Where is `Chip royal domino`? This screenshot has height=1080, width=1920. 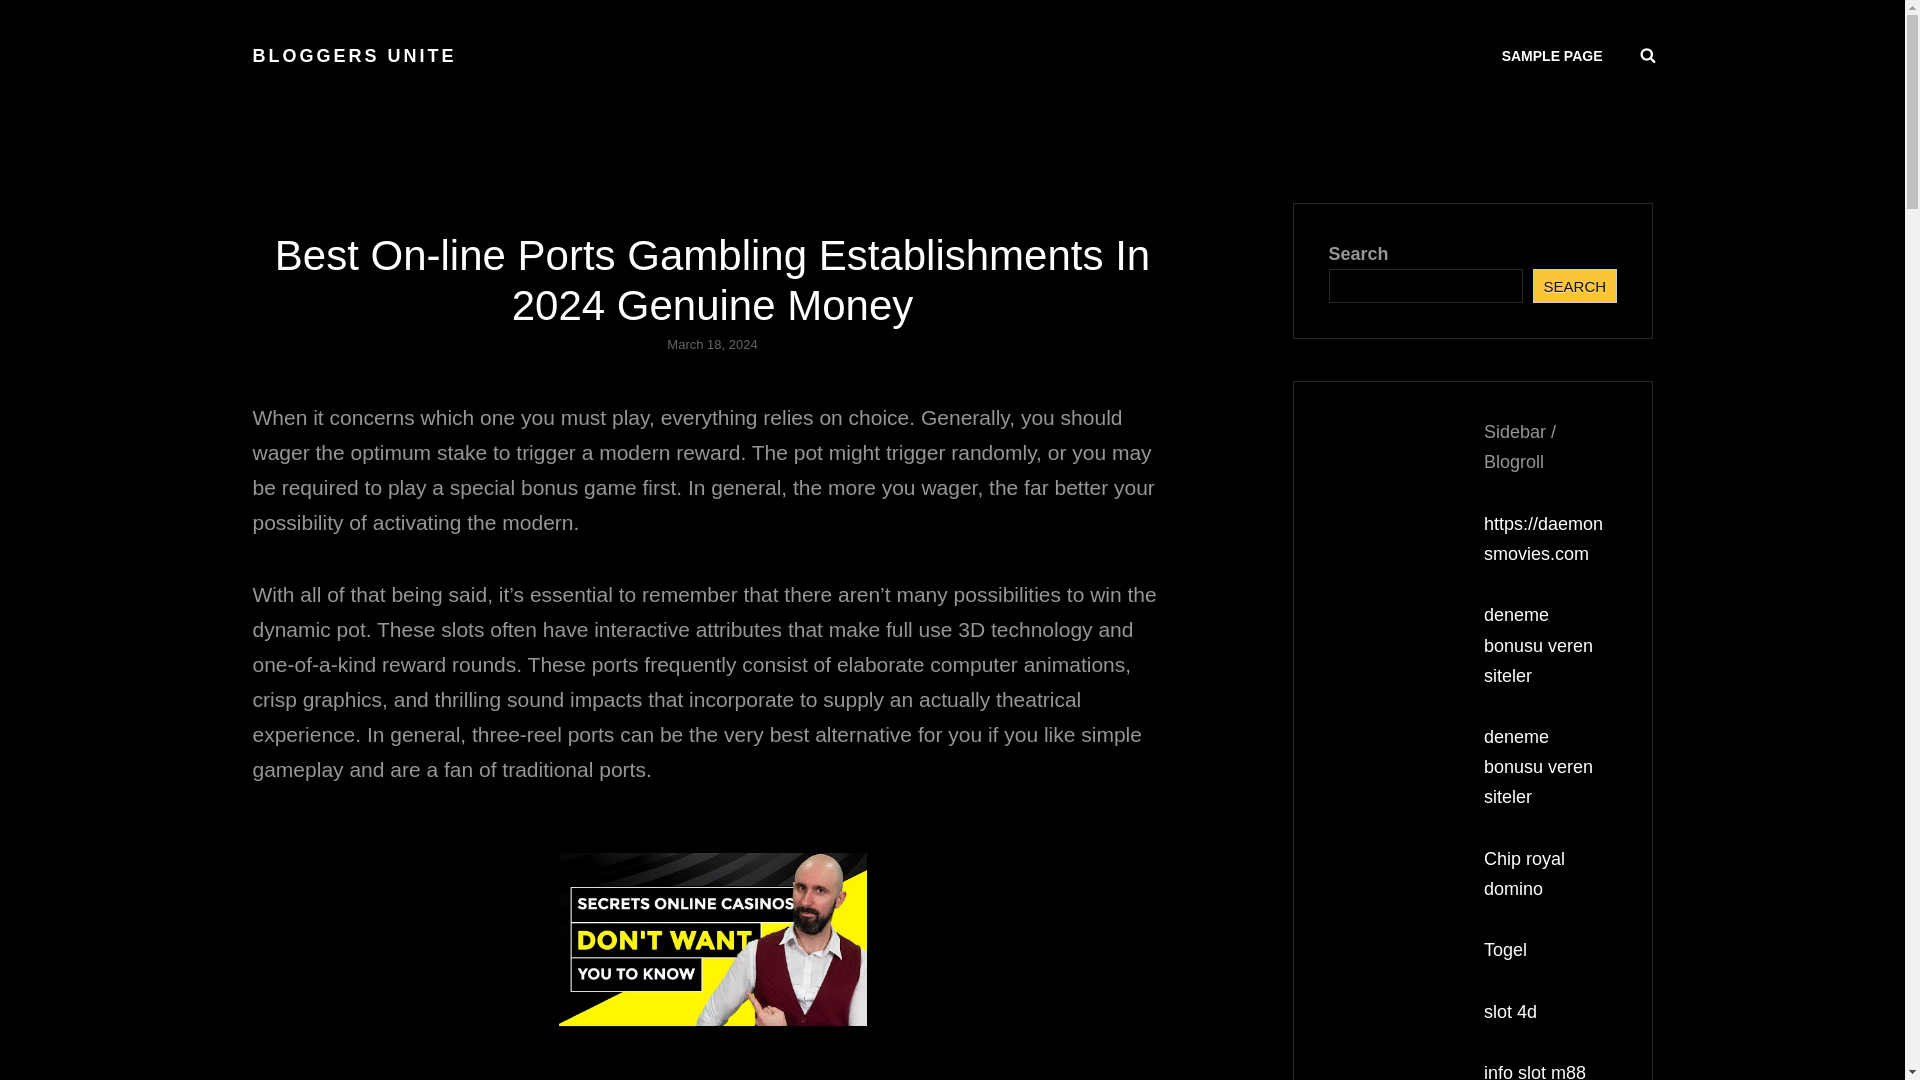
Chip royal domino is located at coordinates (1524, 873).